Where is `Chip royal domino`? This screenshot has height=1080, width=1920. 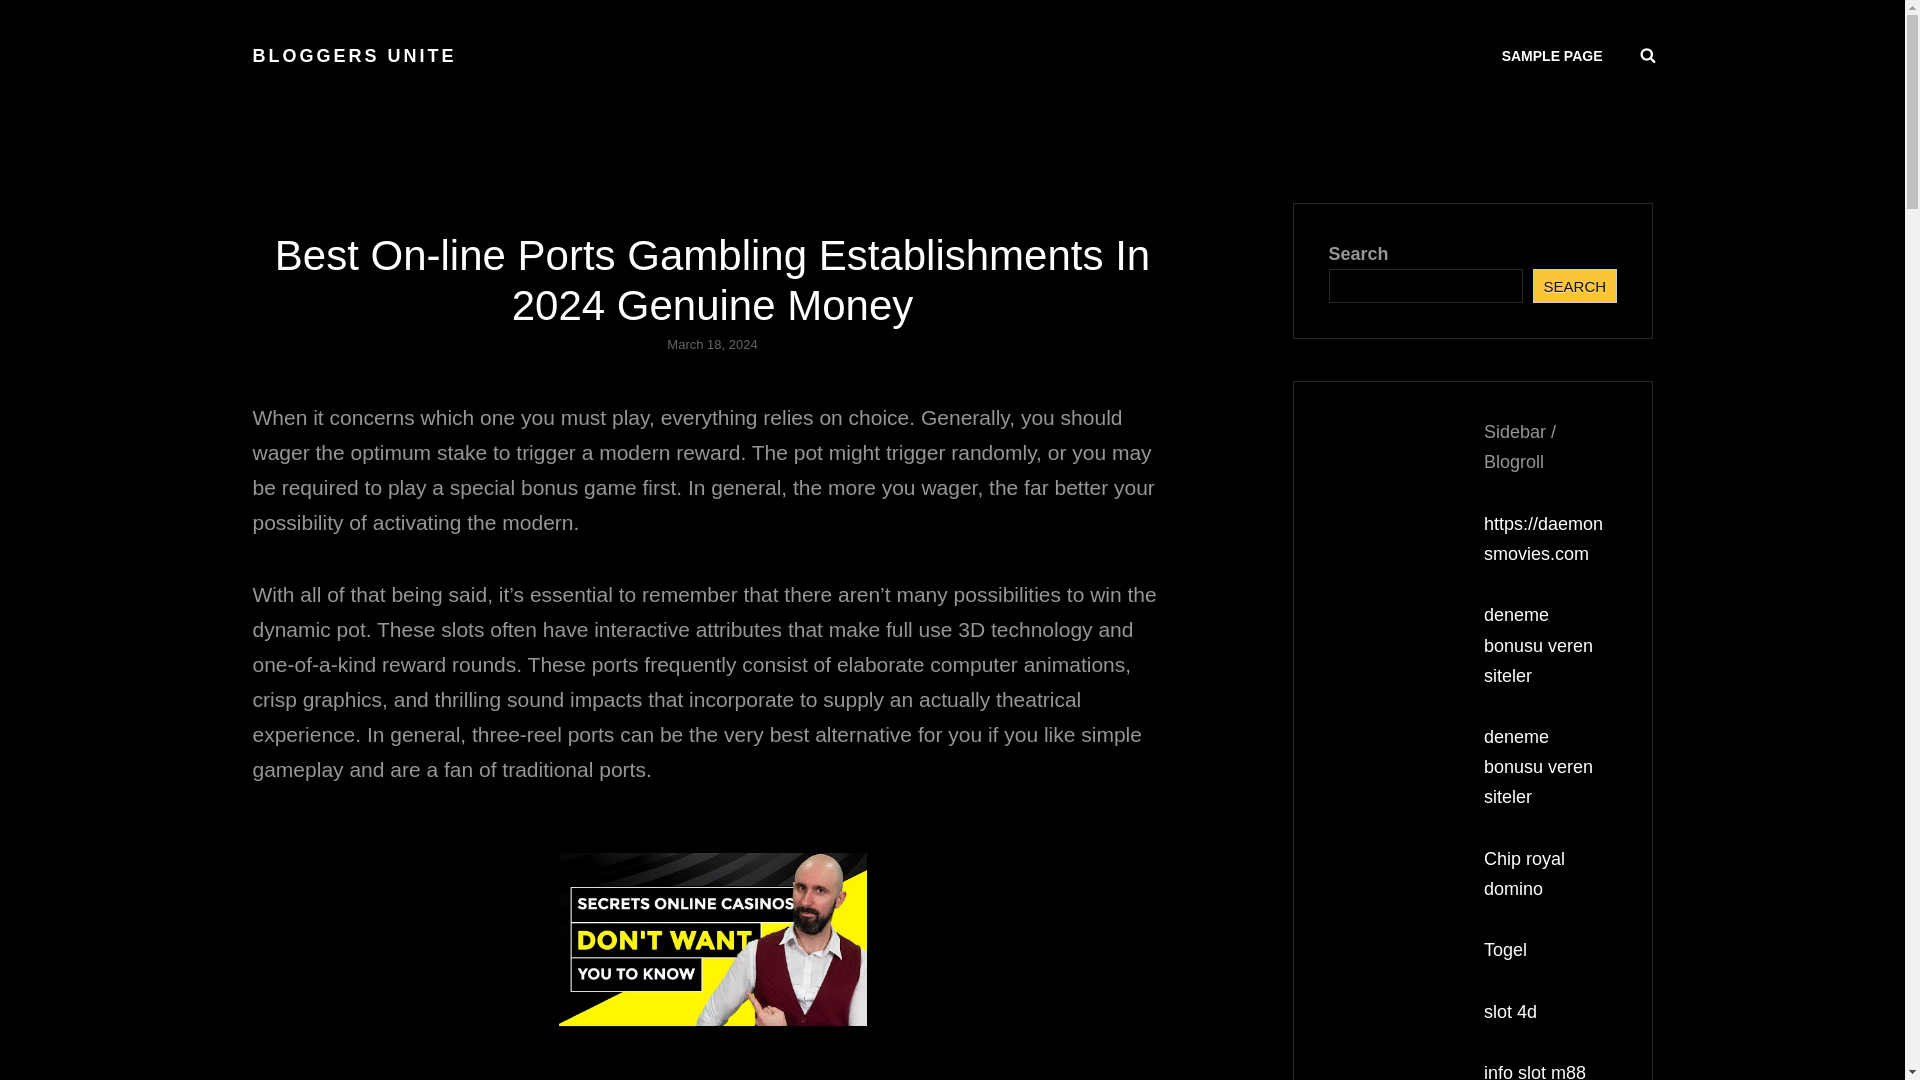
Chip royal domino is located at coordinates (1524, 873).